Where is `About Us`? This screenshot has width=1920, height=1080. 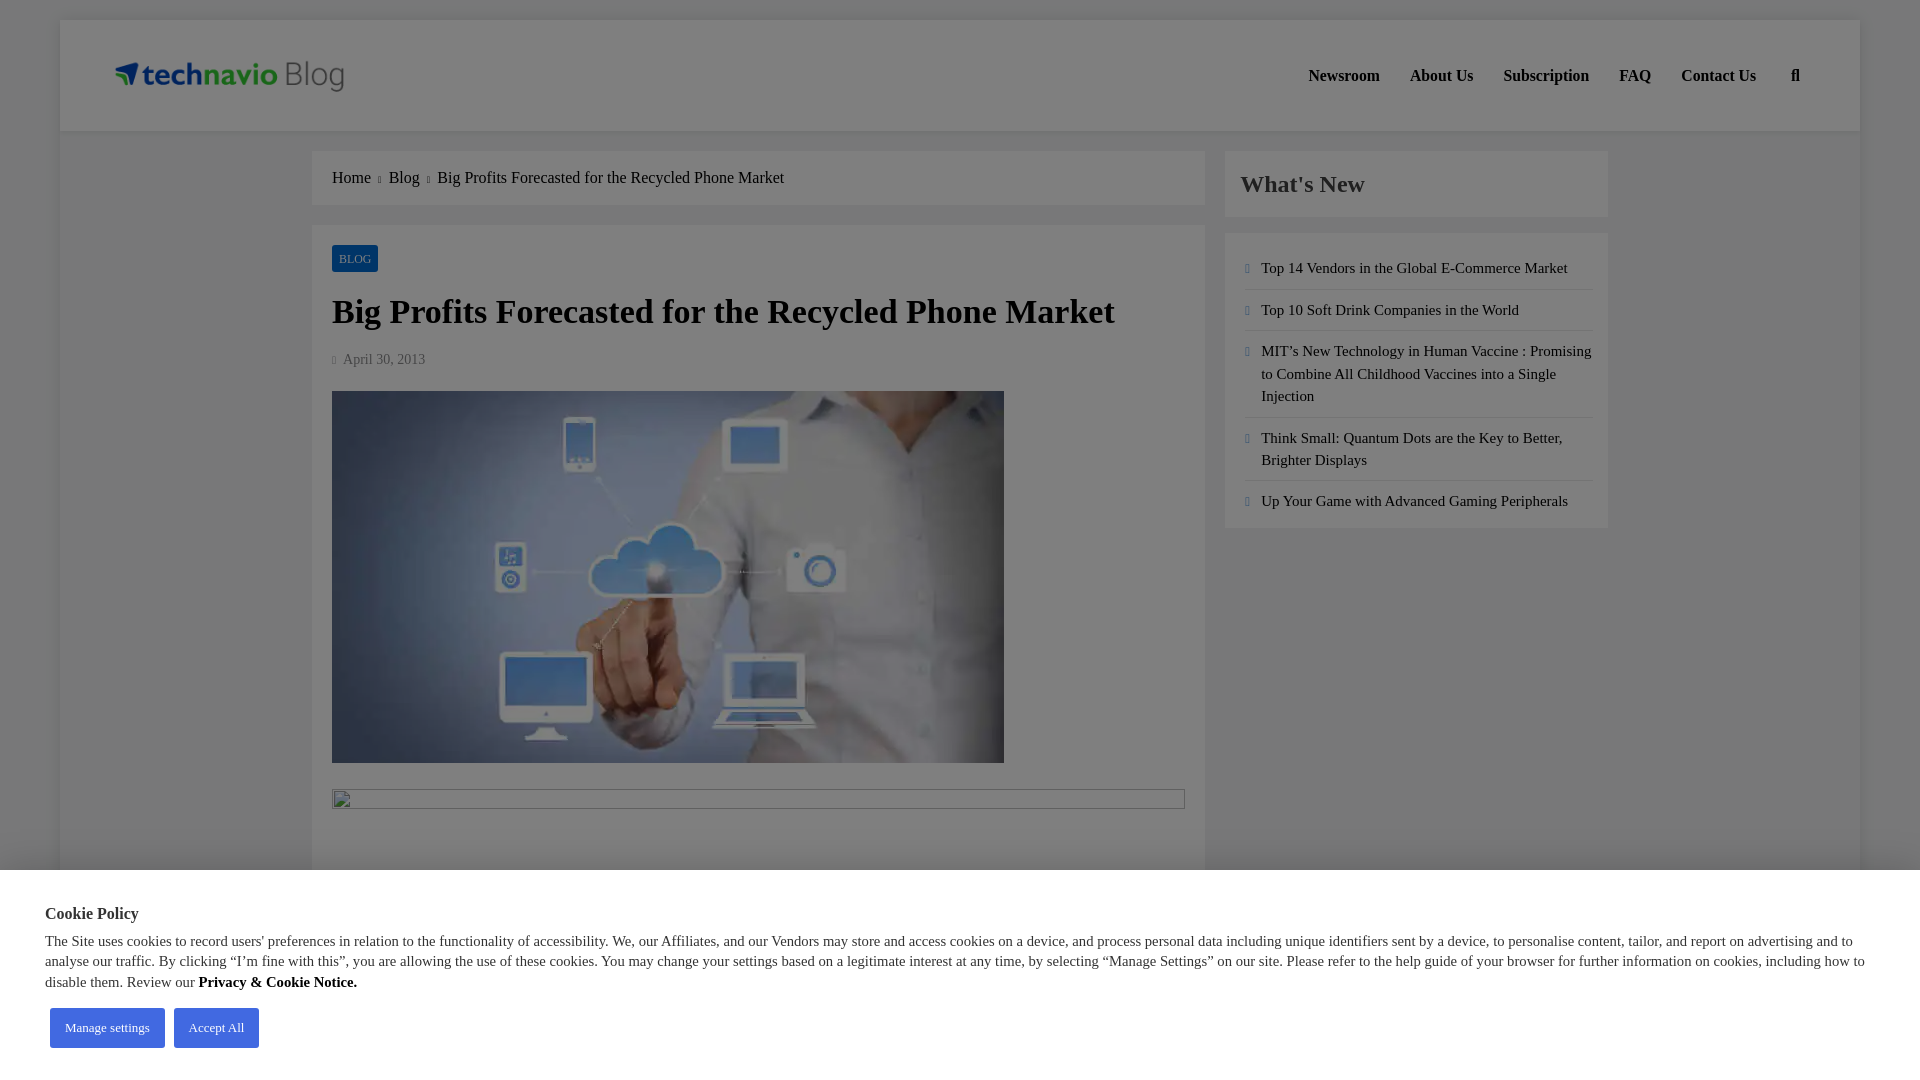 About Us is located at coordinates (1442, 75).